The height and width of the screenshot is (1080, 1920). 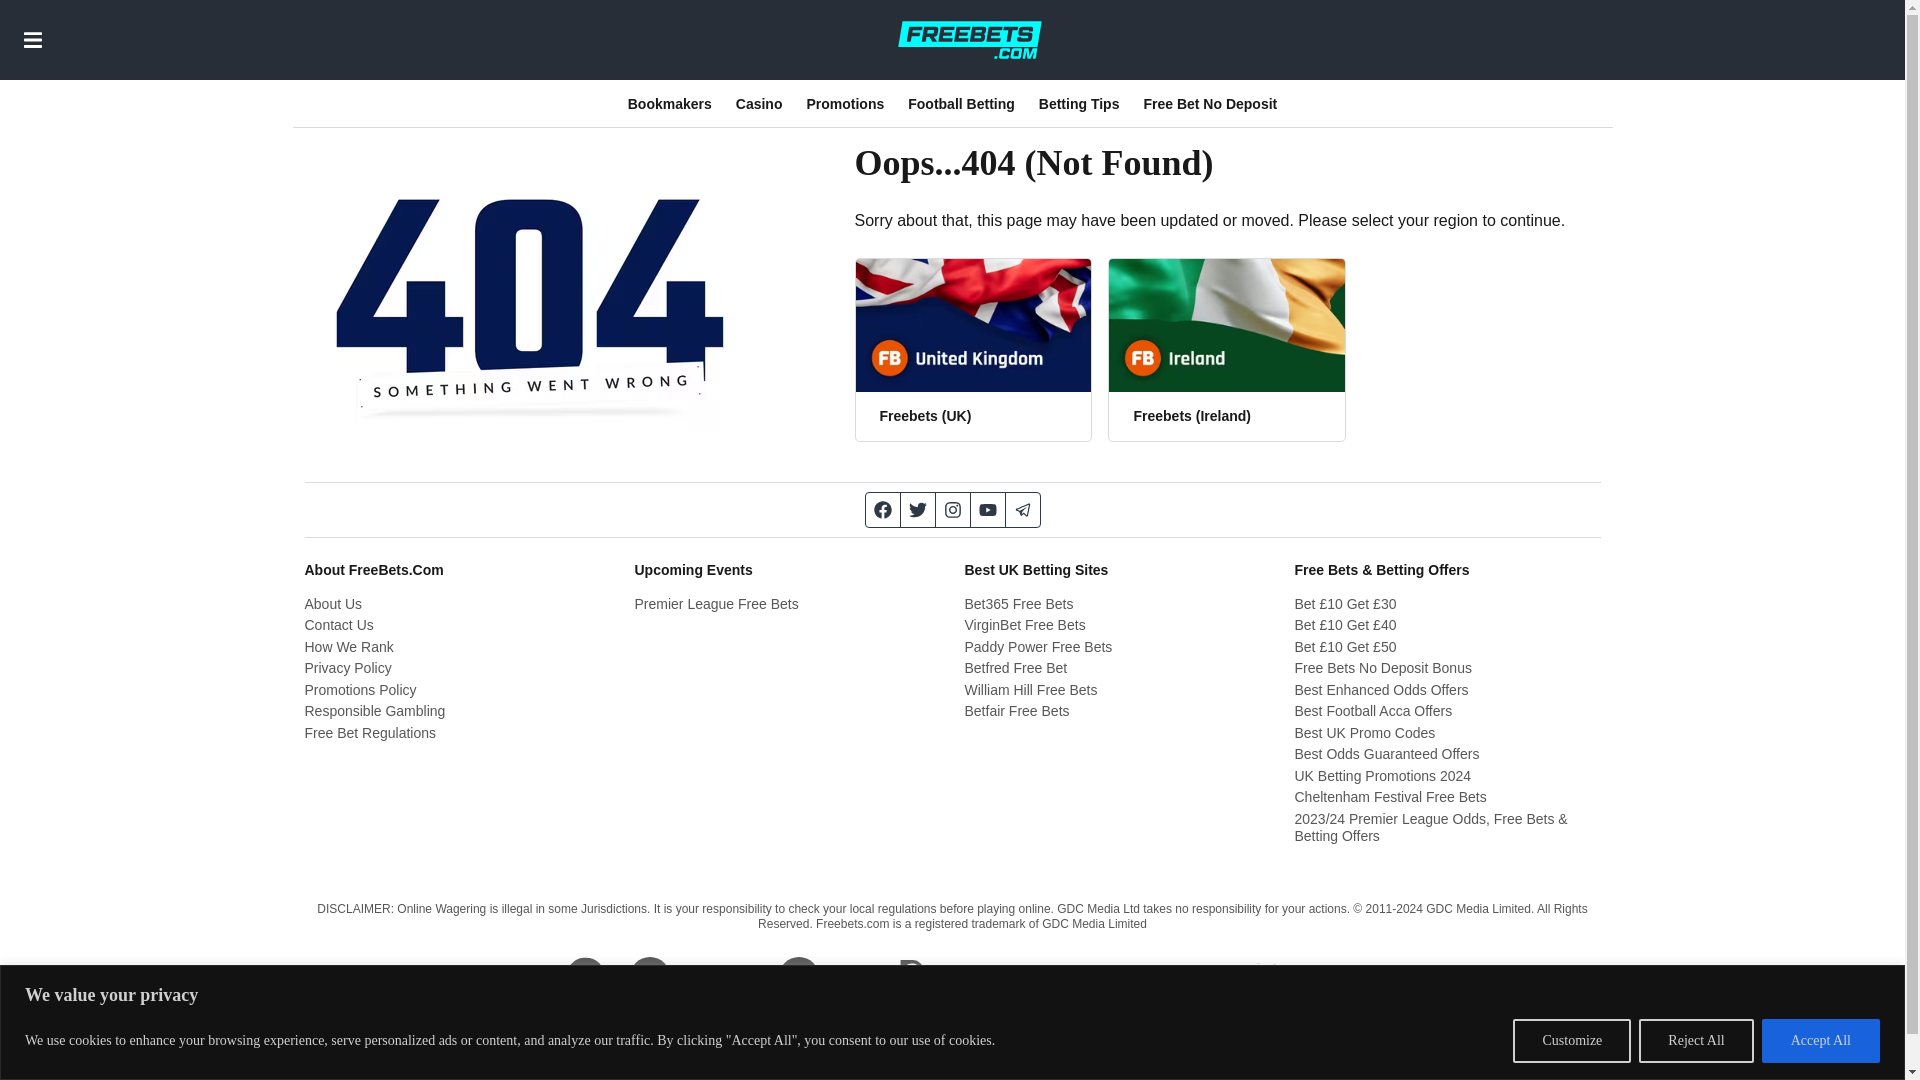 I want to click on Twitter feed, so click(x=918, y=510).